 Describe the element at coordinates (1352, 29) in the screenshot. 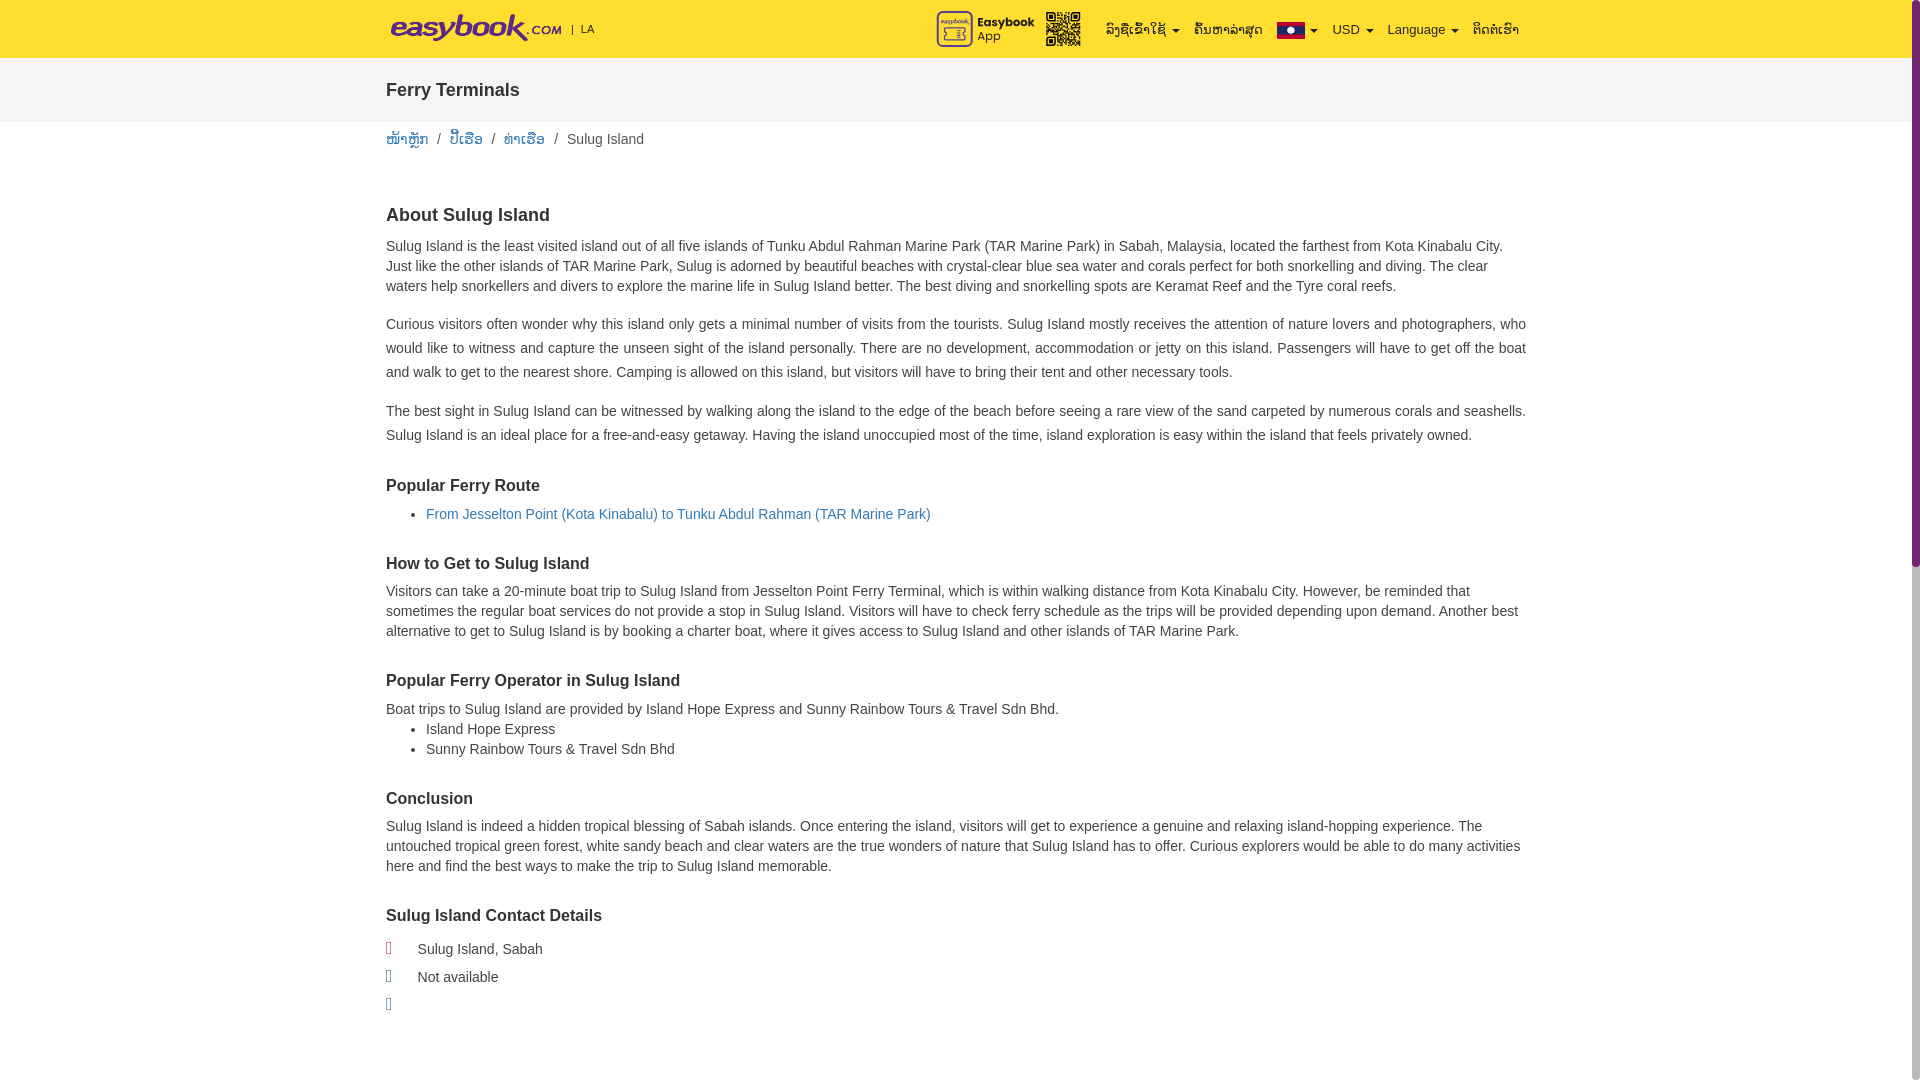

I see `USD` at that location.